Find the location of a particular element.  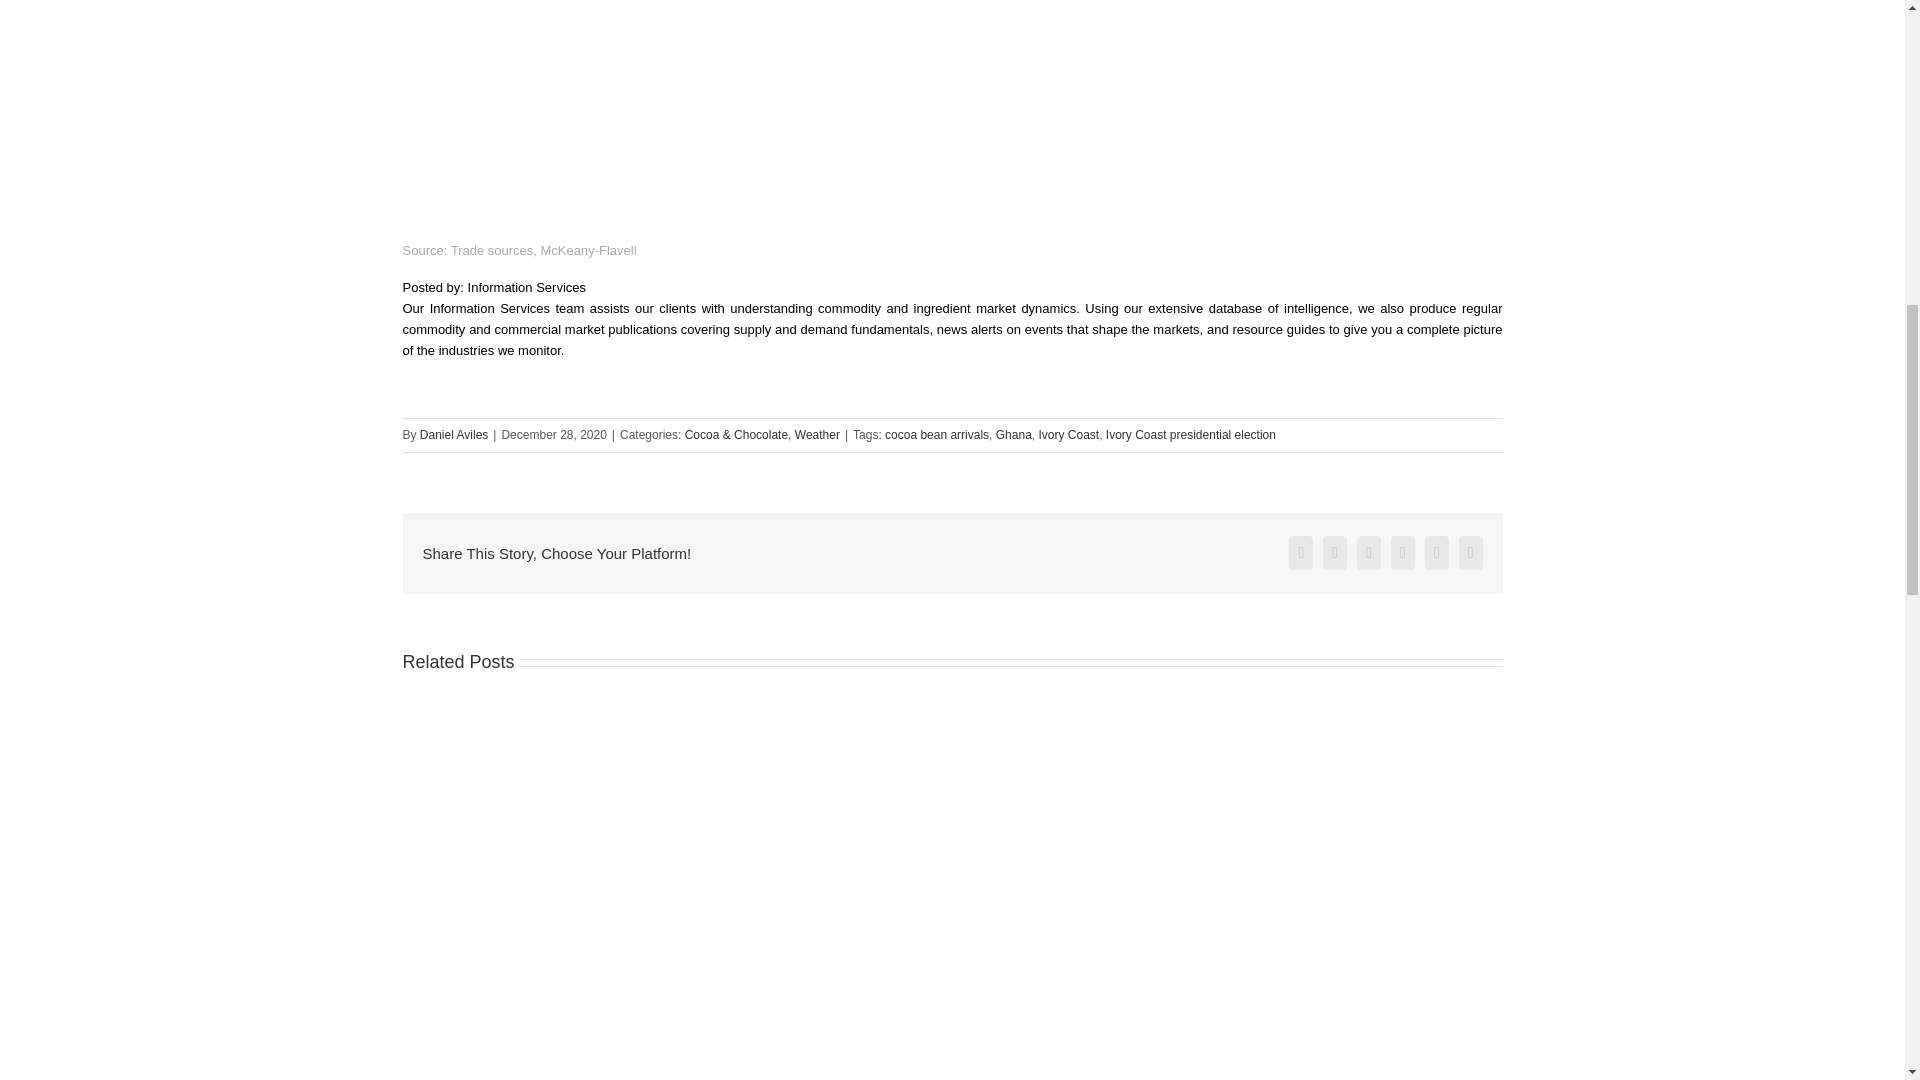

Ivory Coast presidential election is located at coordinates (1190, 434).